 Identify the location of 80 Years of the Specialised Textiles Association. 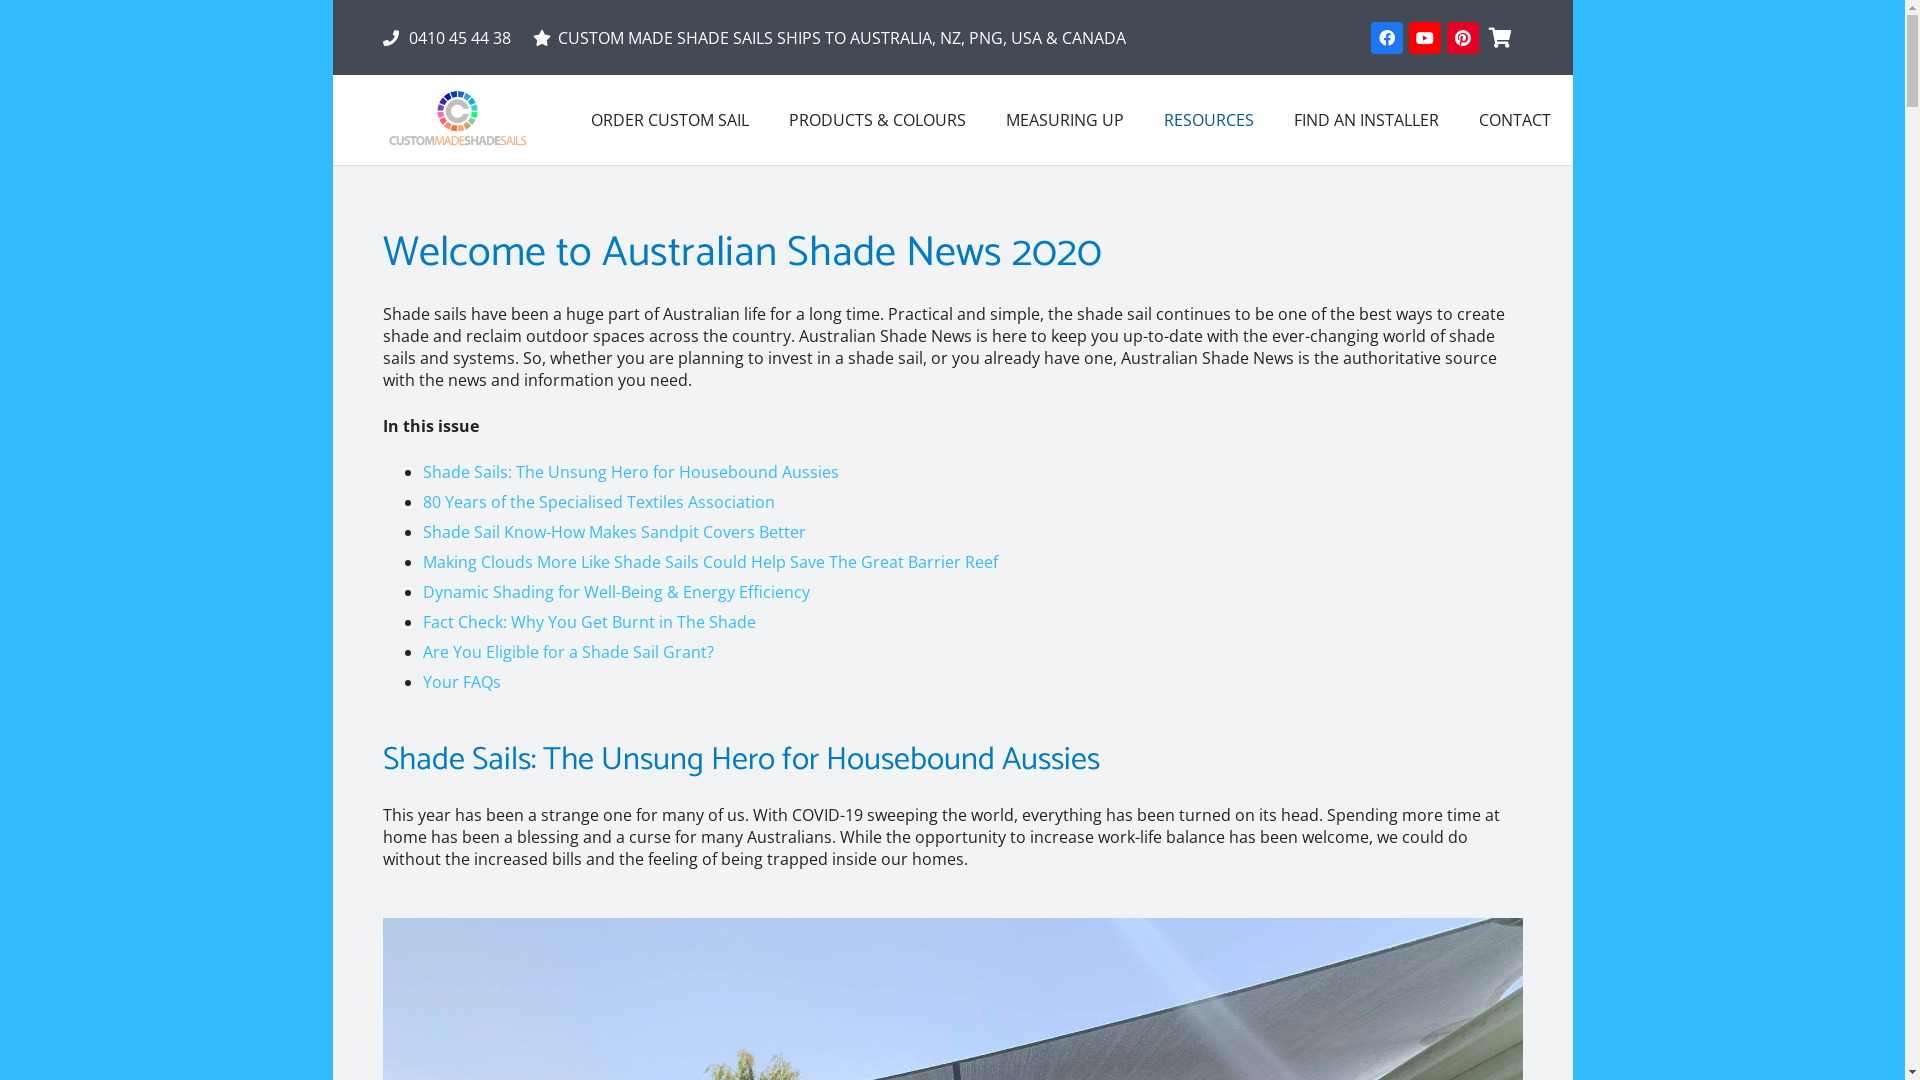
(598, 502).